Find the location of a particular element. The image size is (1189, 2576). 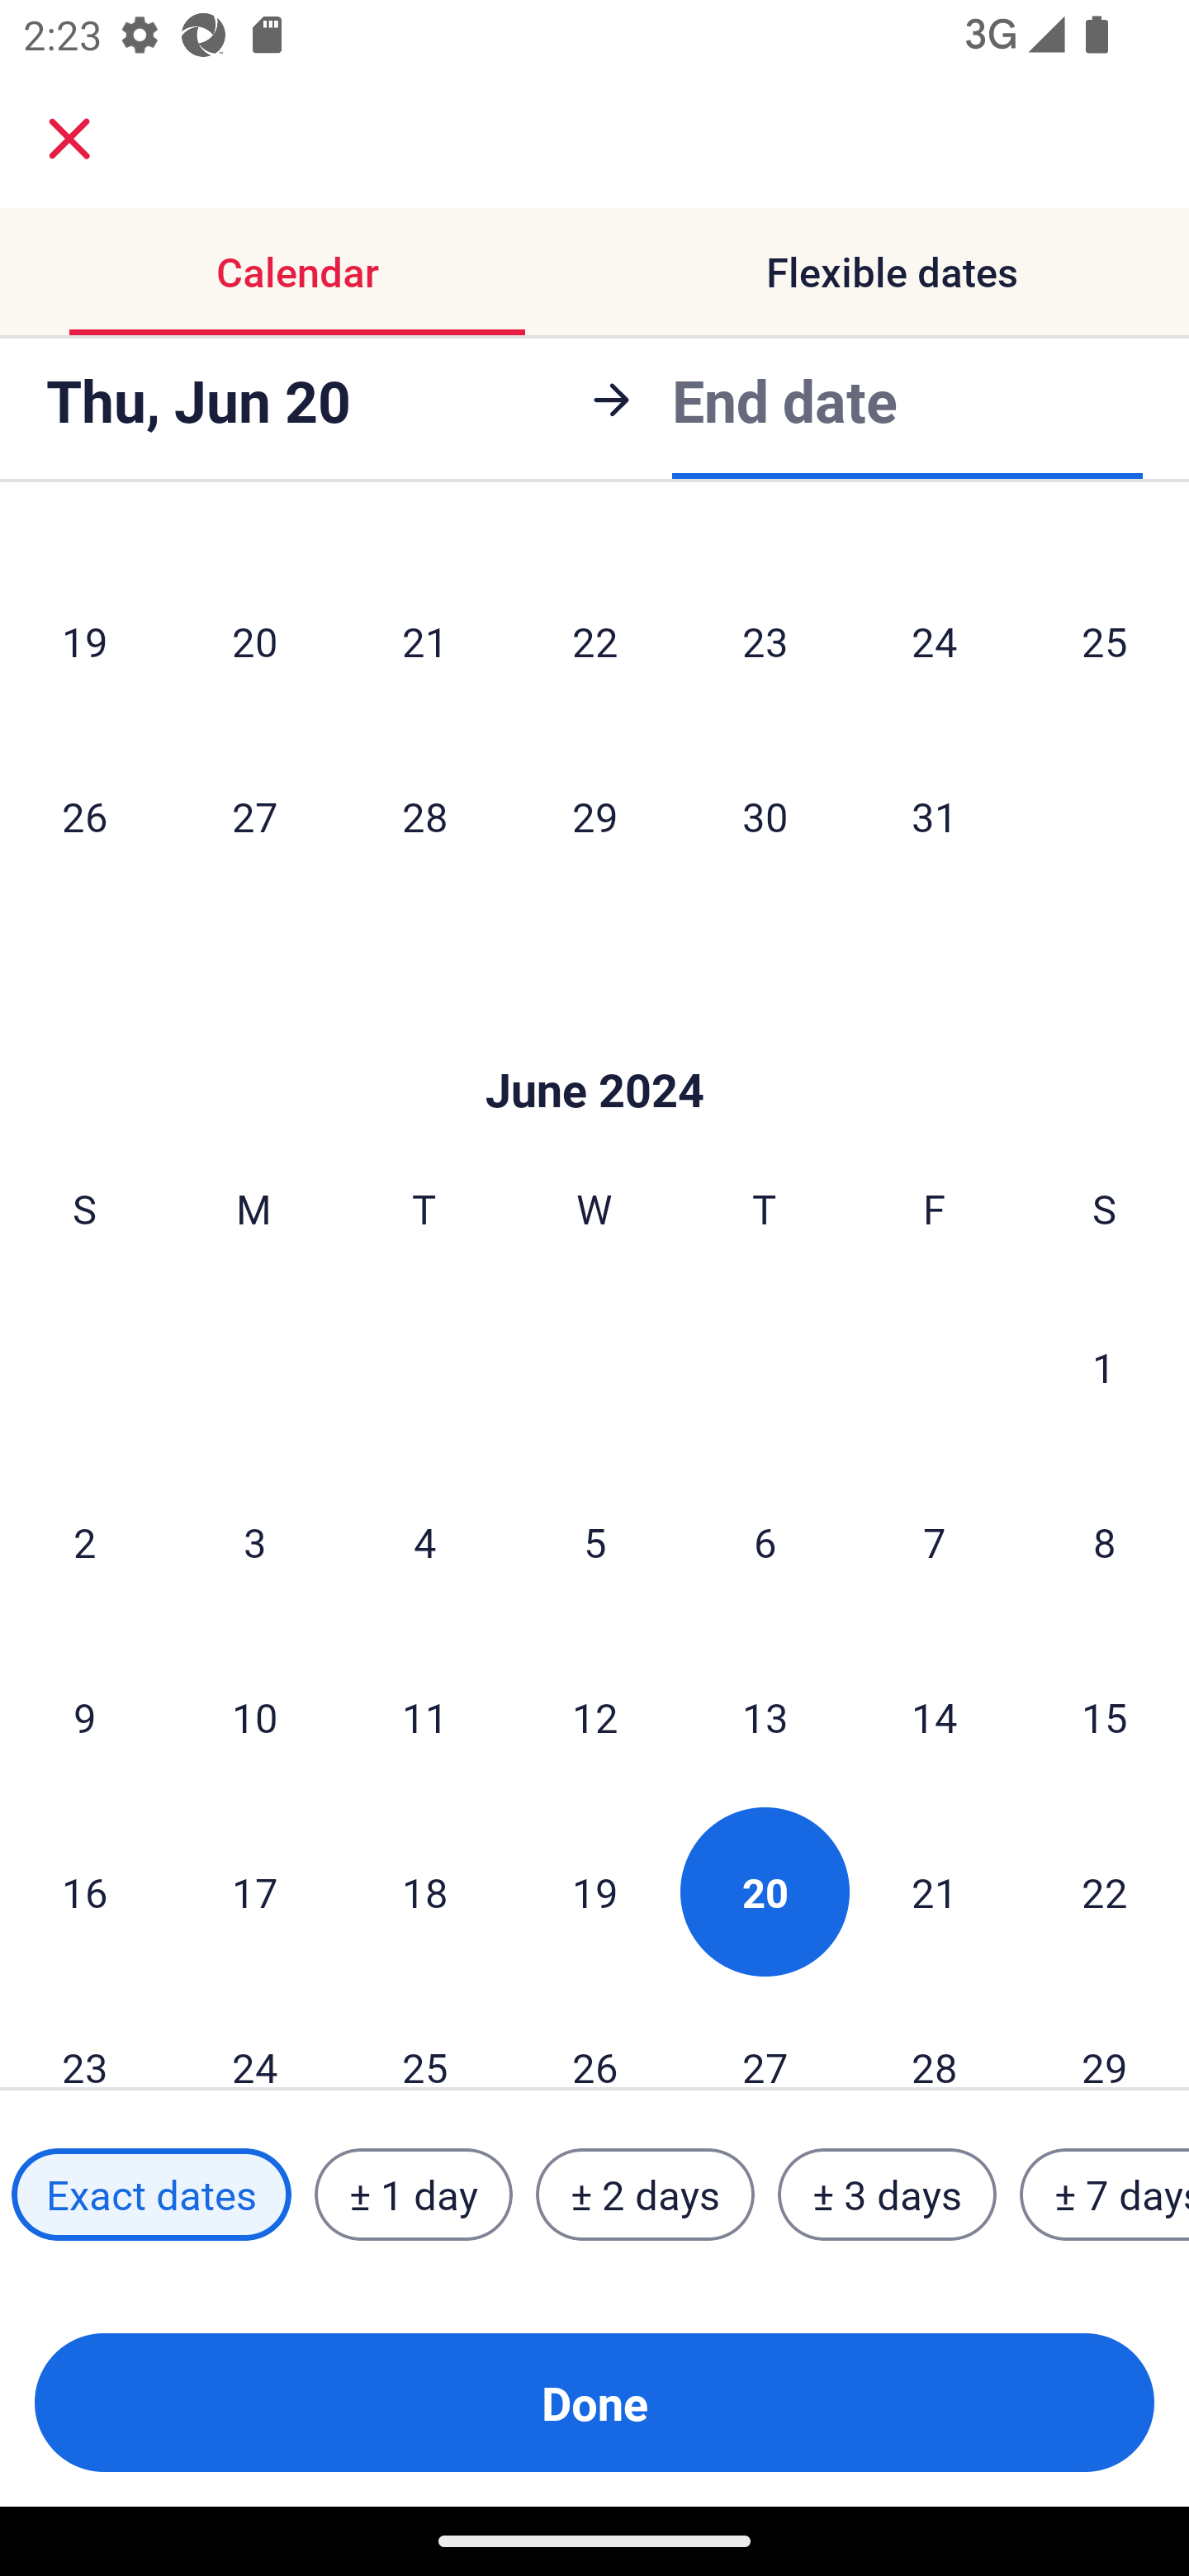

29 Wednesday, May 29, 2024 is located at coordinates (594, 817).